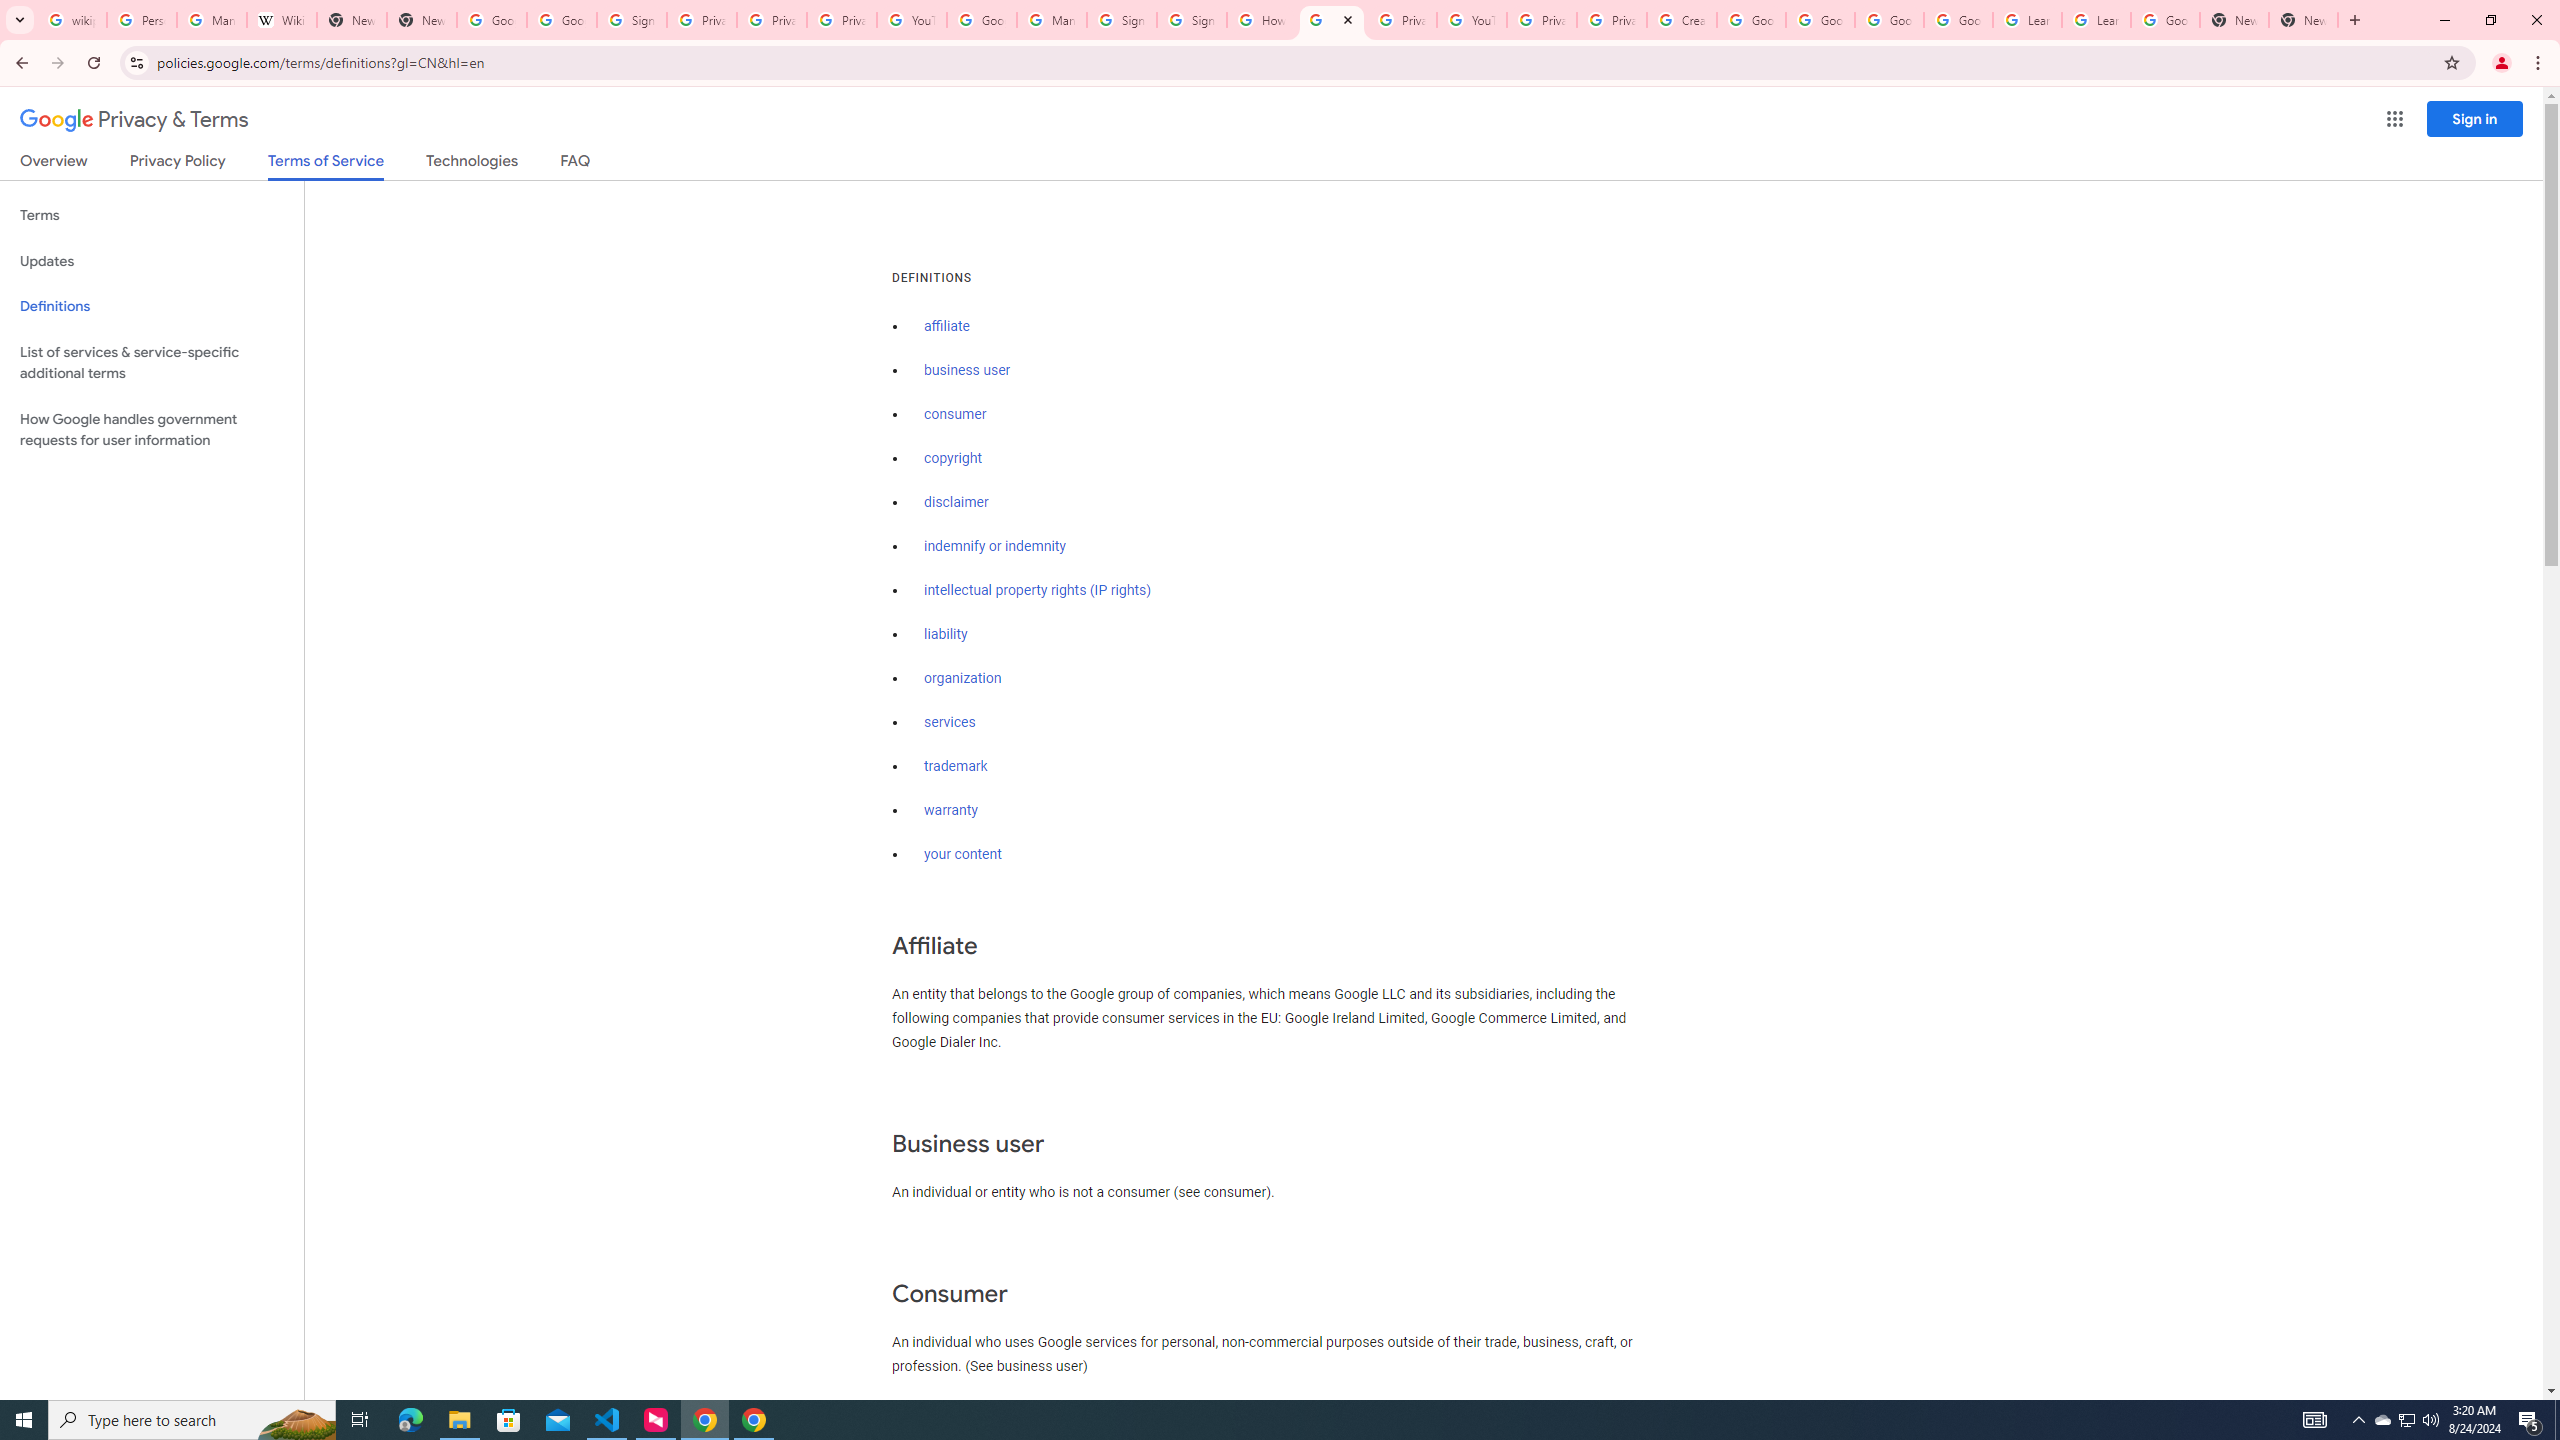 The height and width of the screenshot is (1440, 2560). Describe the element at coordinates (212, 20) in the screenshot. I see `Manage your Location History - Google Search Help` at that location.